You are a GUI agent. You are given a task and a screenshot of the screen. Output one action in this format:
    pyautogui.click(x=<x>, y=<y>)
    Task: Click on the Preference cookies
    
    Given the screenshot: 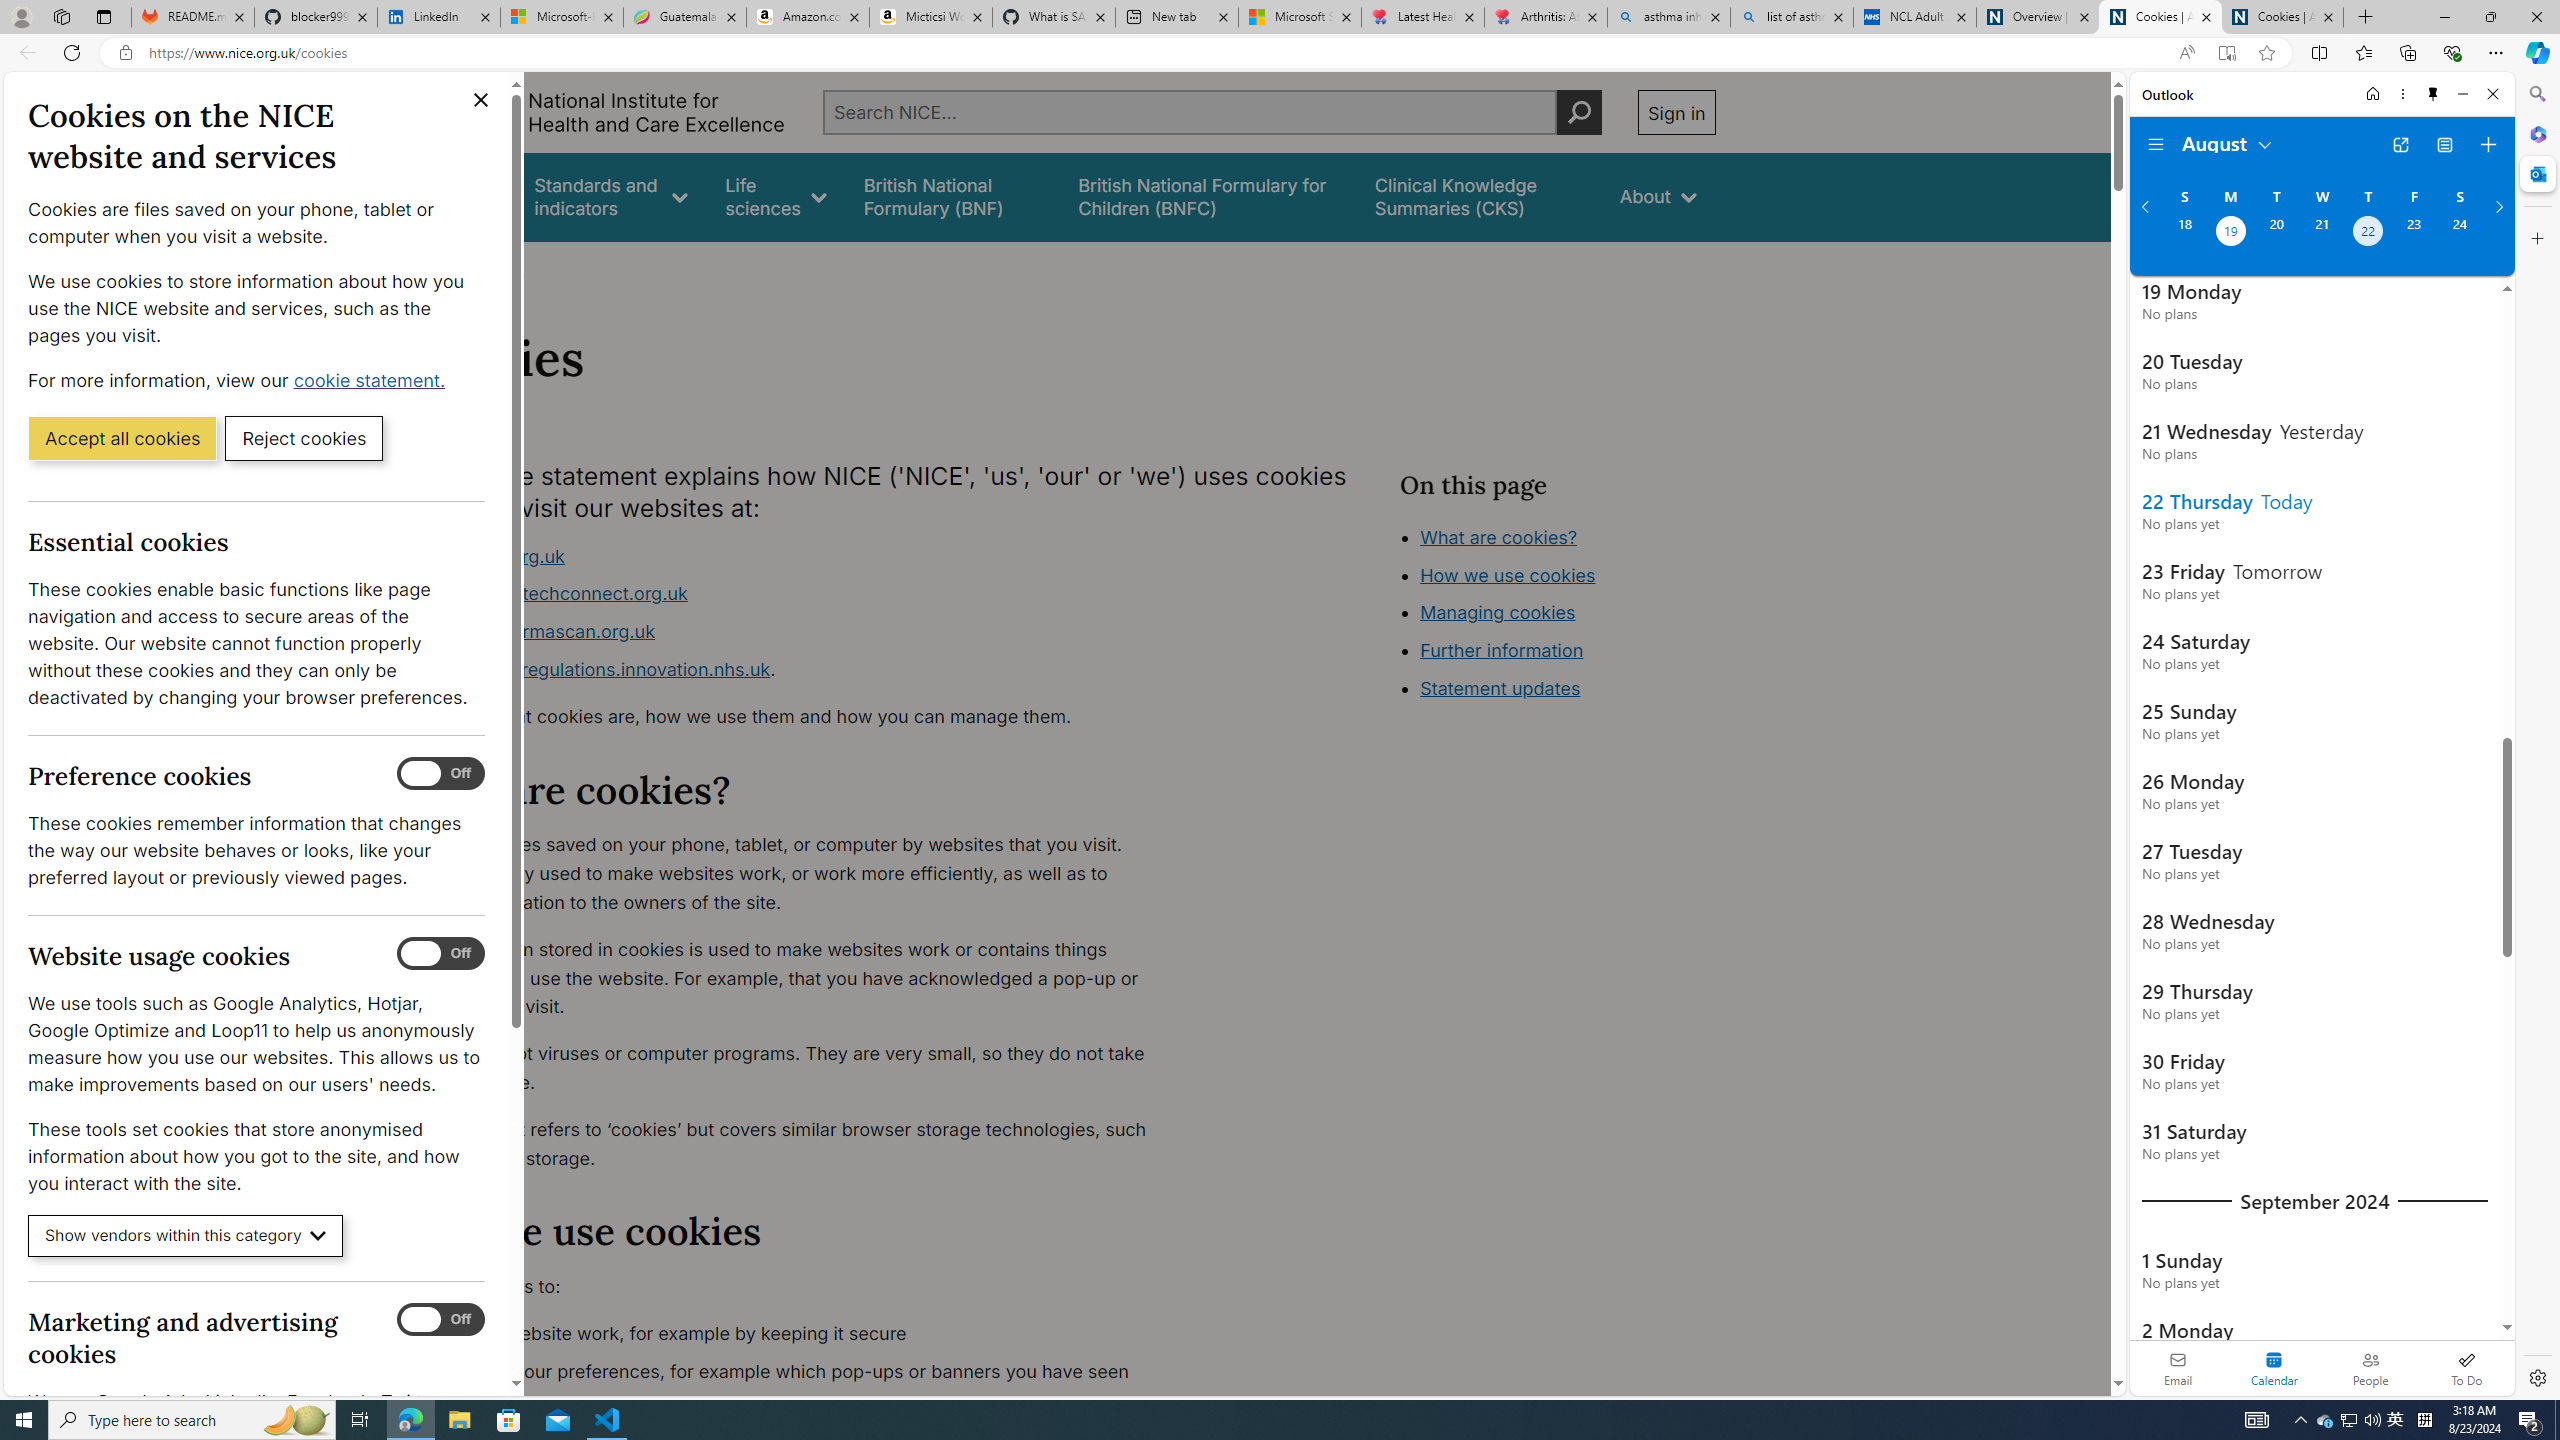 What is the action you would take?
    pyautogui.click(x=441, y=774)
    